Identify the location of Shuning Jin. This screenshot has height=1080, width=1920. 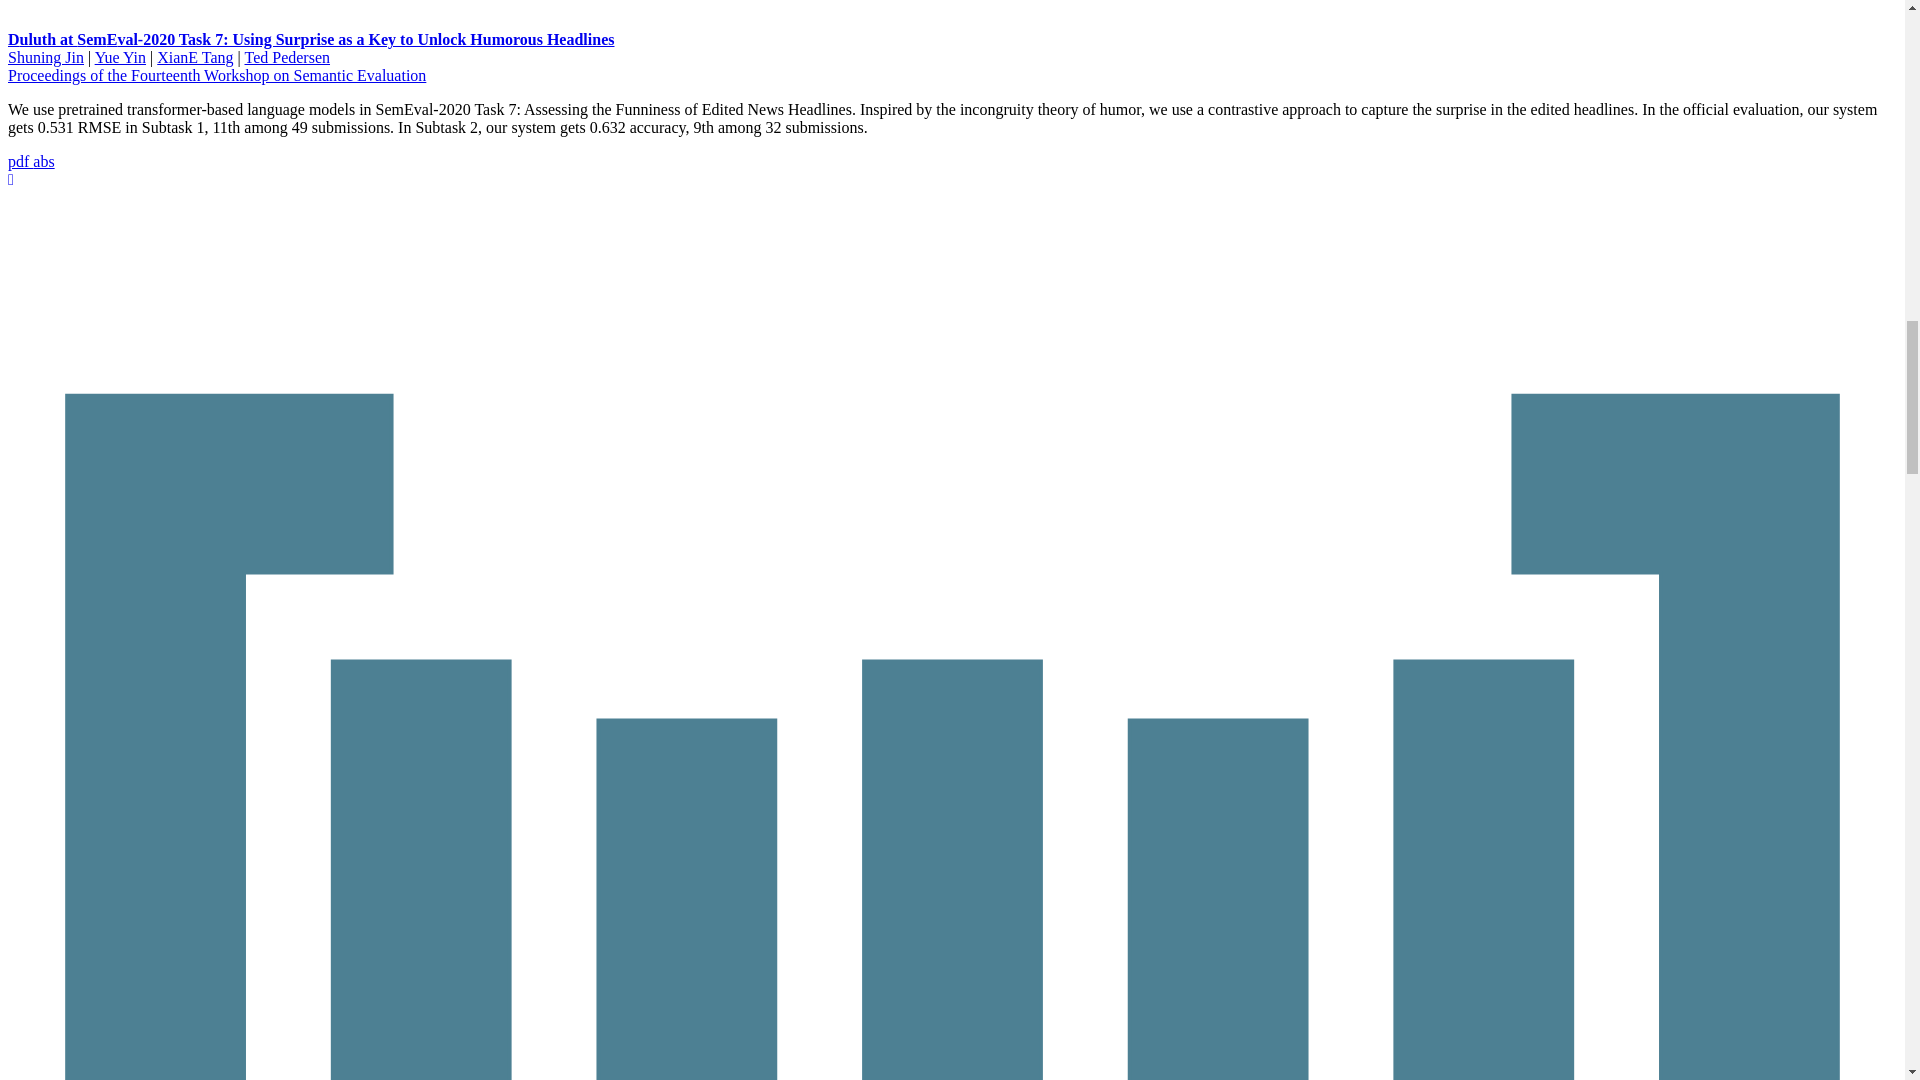
(46, 56).